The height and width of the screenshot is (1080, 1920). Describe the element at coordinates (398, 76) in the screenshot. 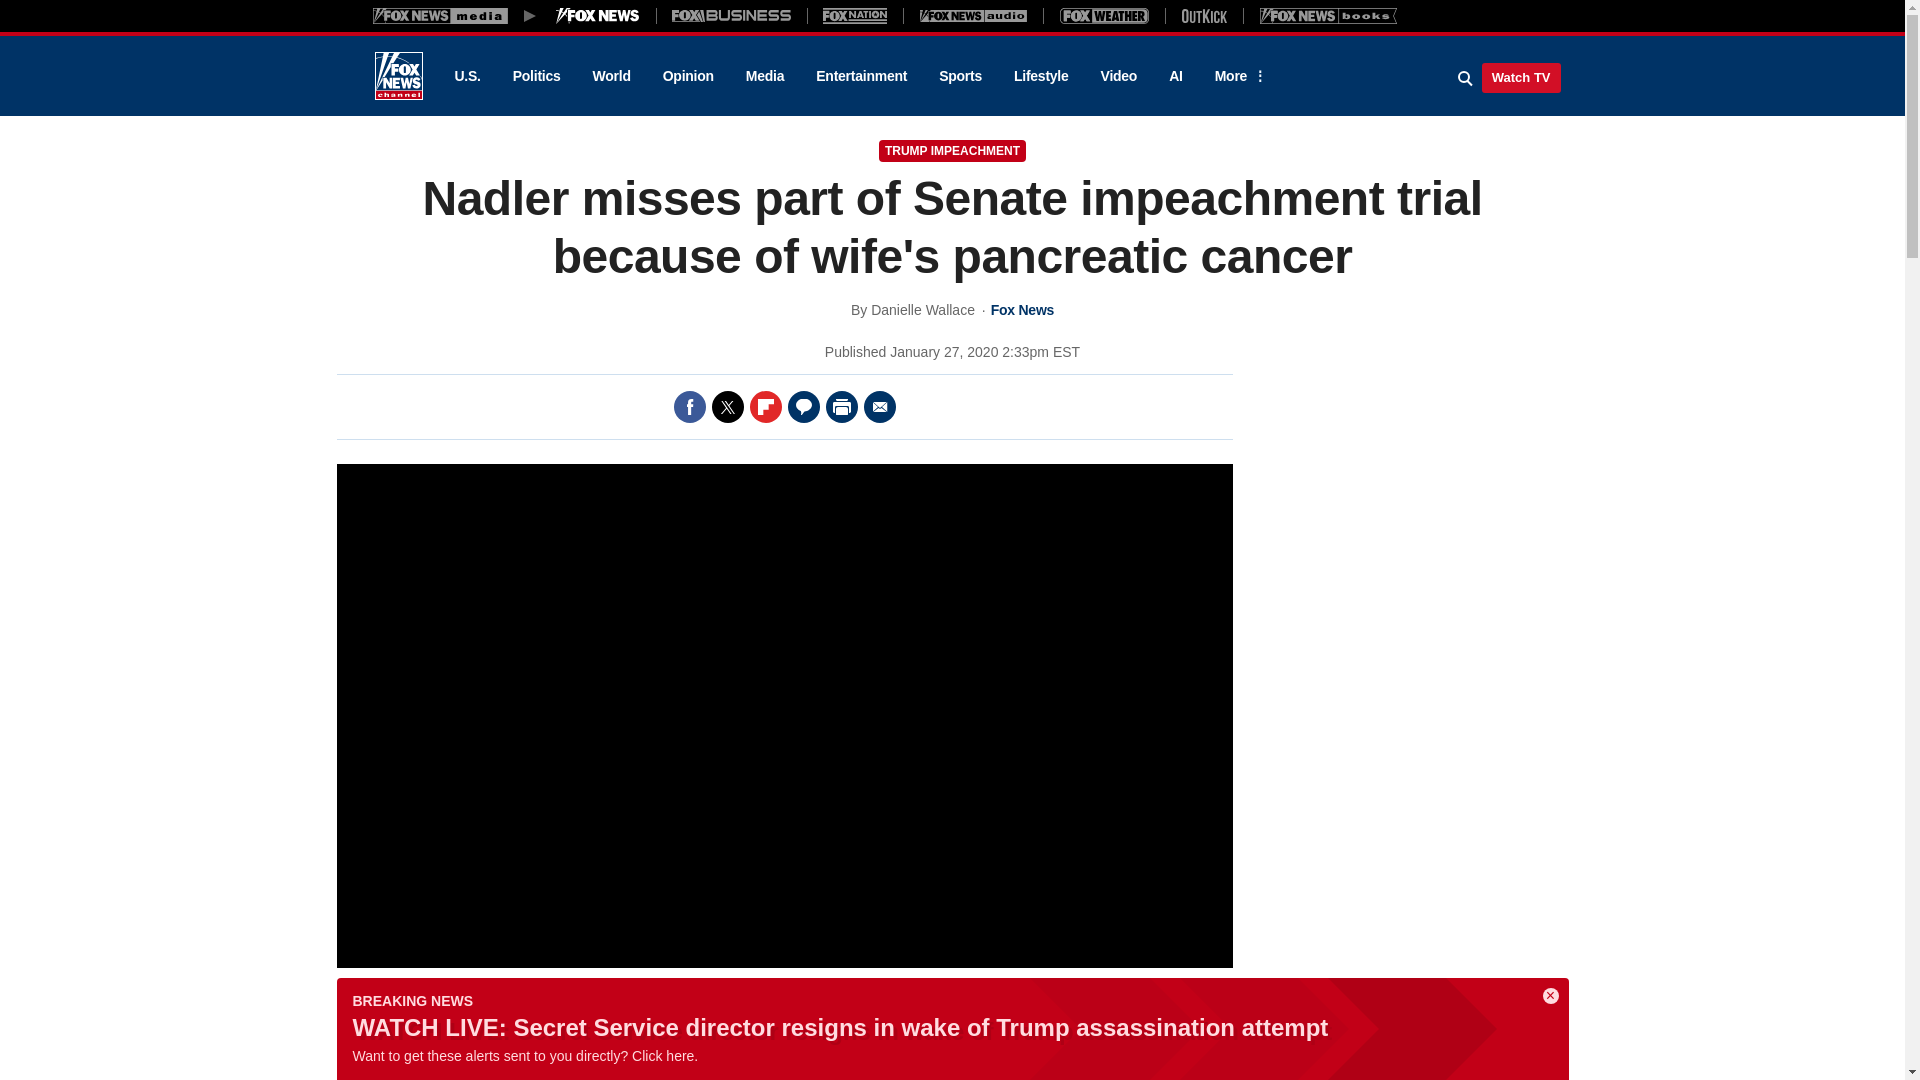

I see `Fox News` at that location.